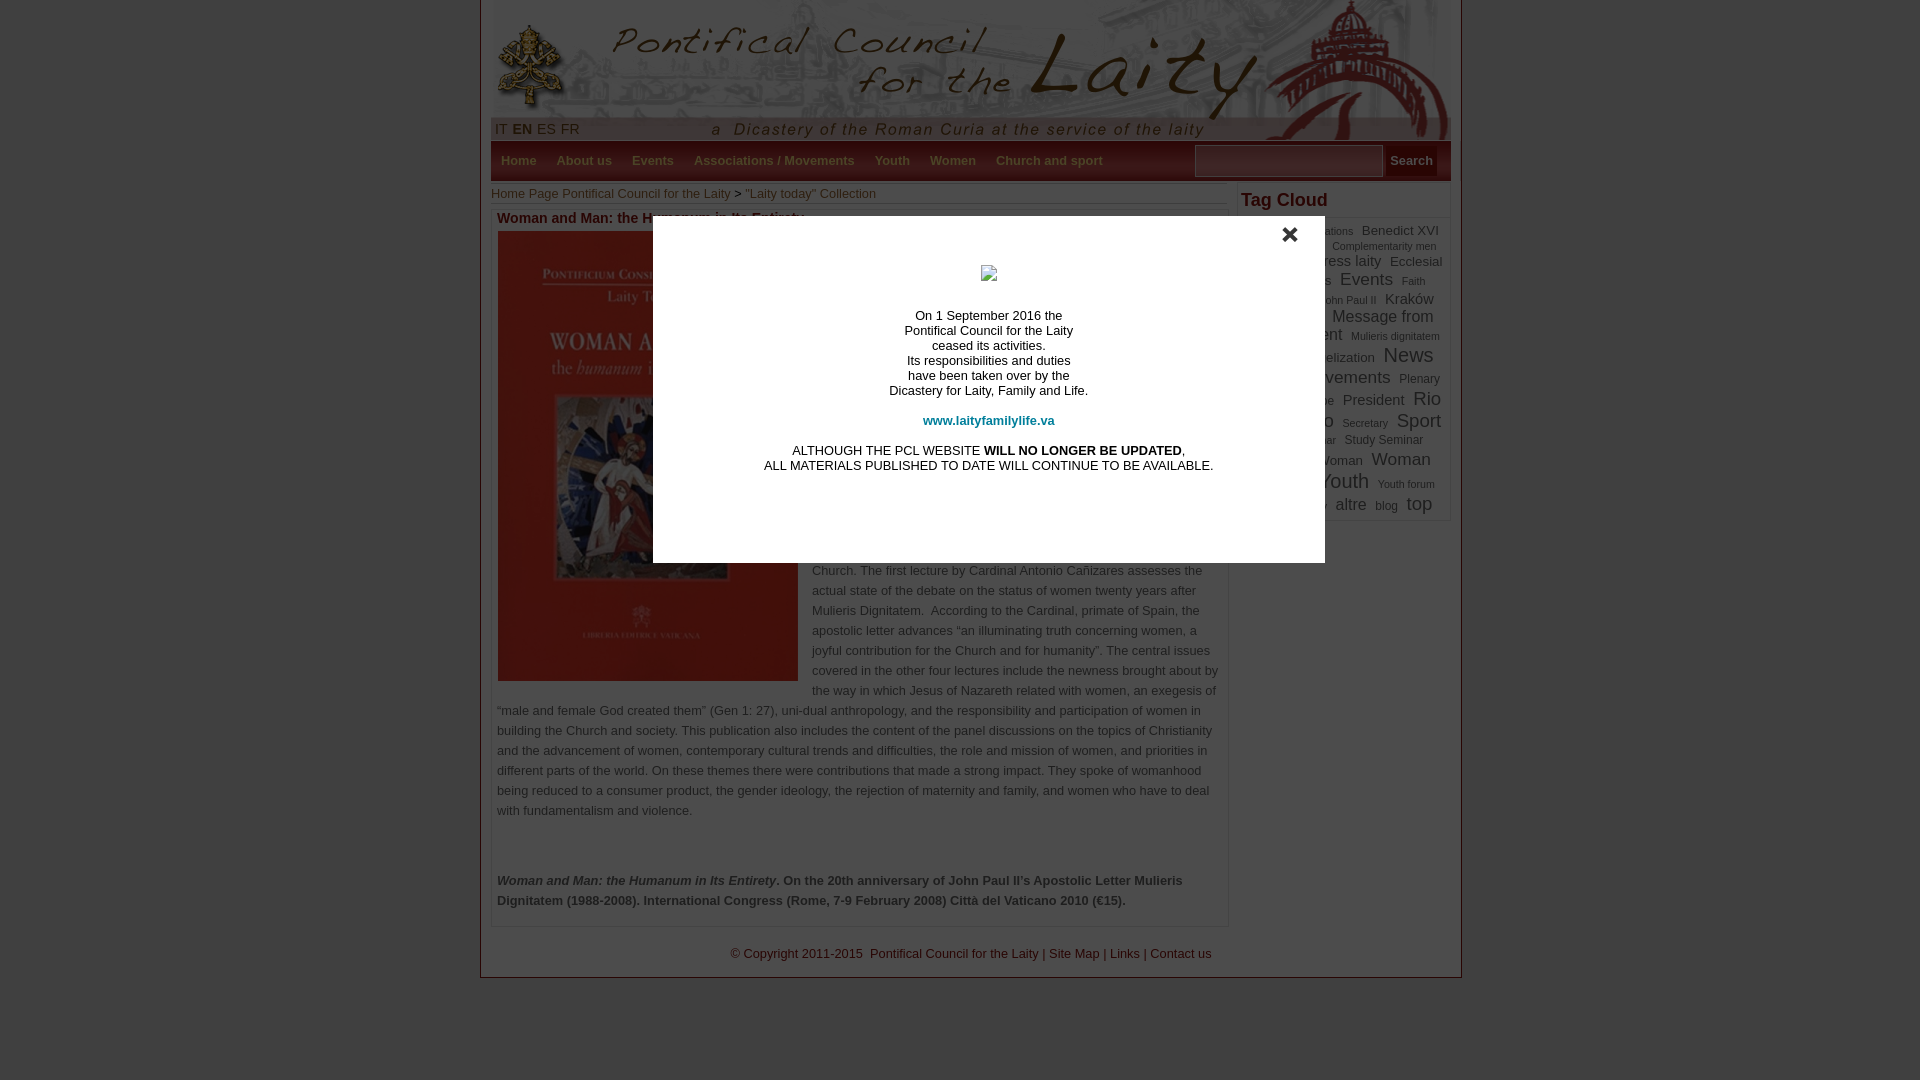 This screenshot has height=1080, width=1920. Describe the element at coordinates (611, 192) in the screenshot. I see `Home Page Pontifical Council for the Laity` at that location.